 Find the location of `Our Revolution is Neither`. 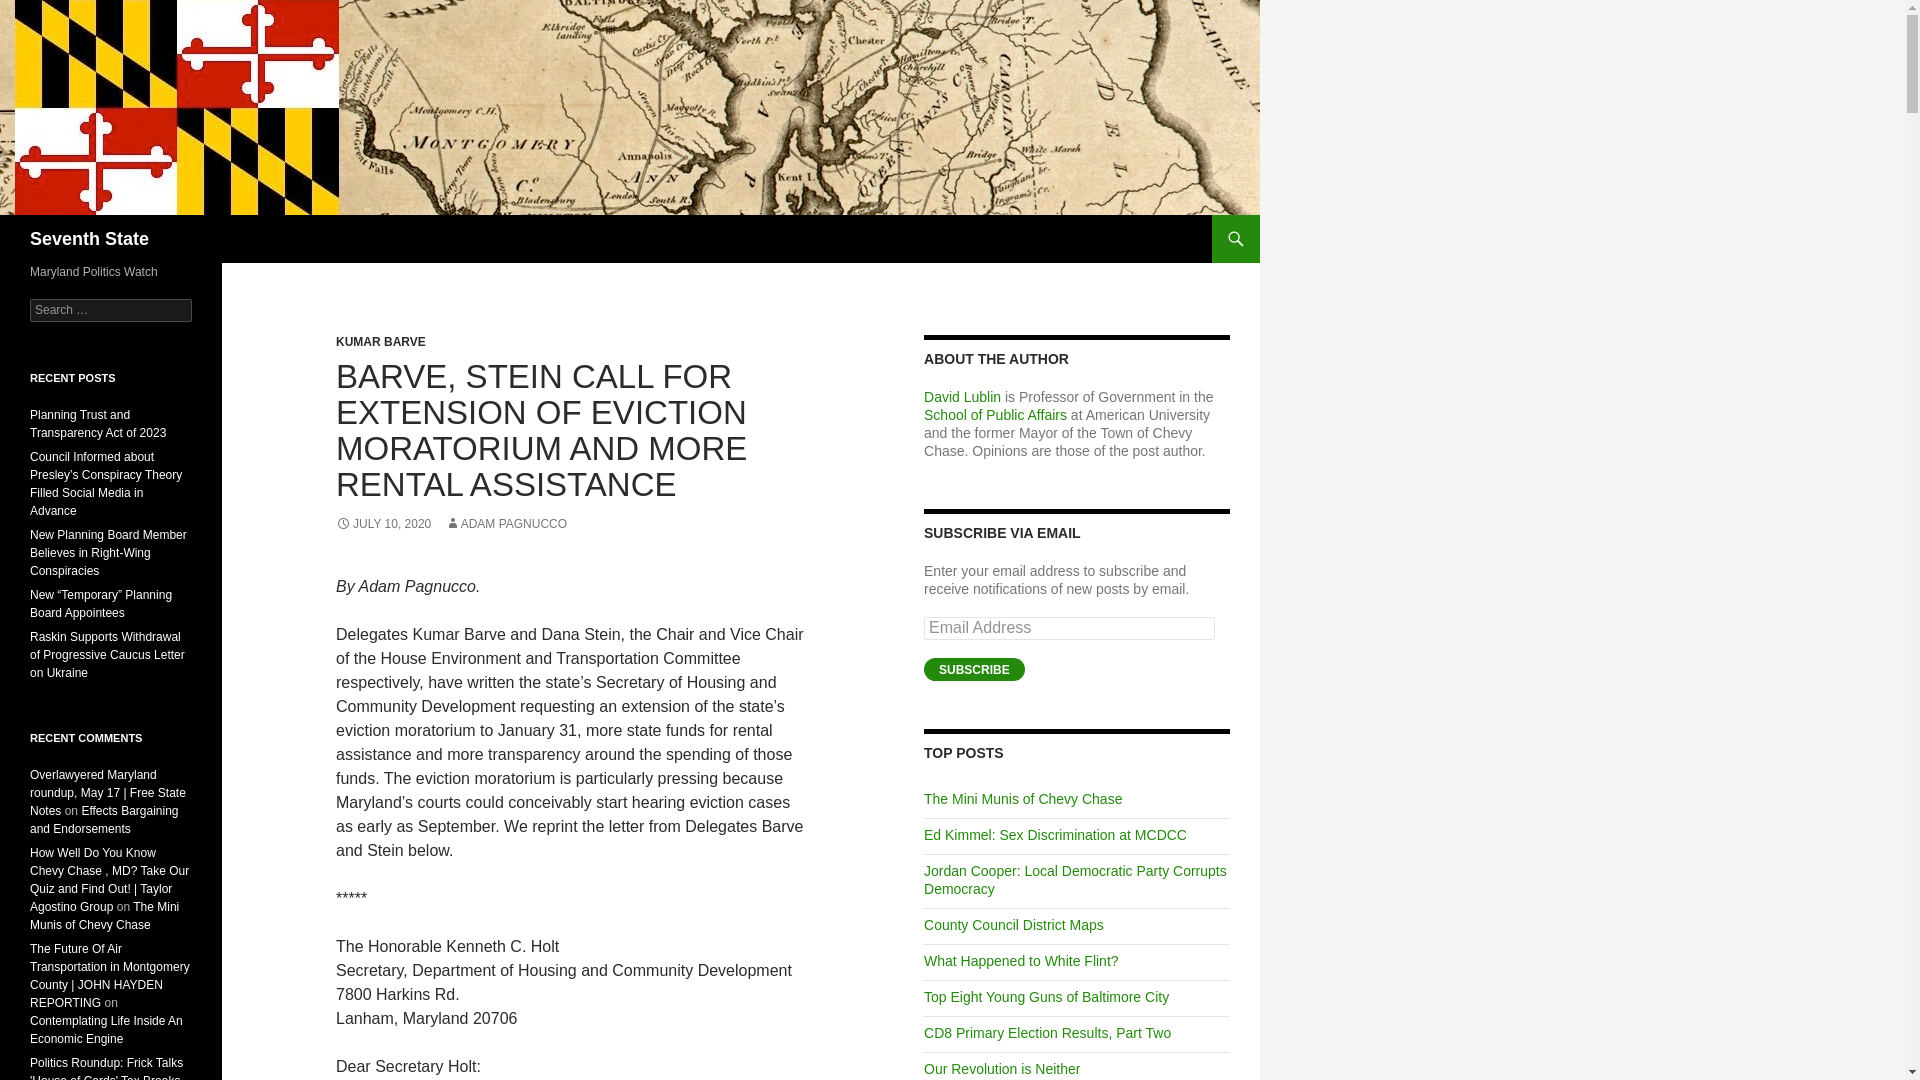

Our Revolution is Neither is located at coordinates (1001, 1068).